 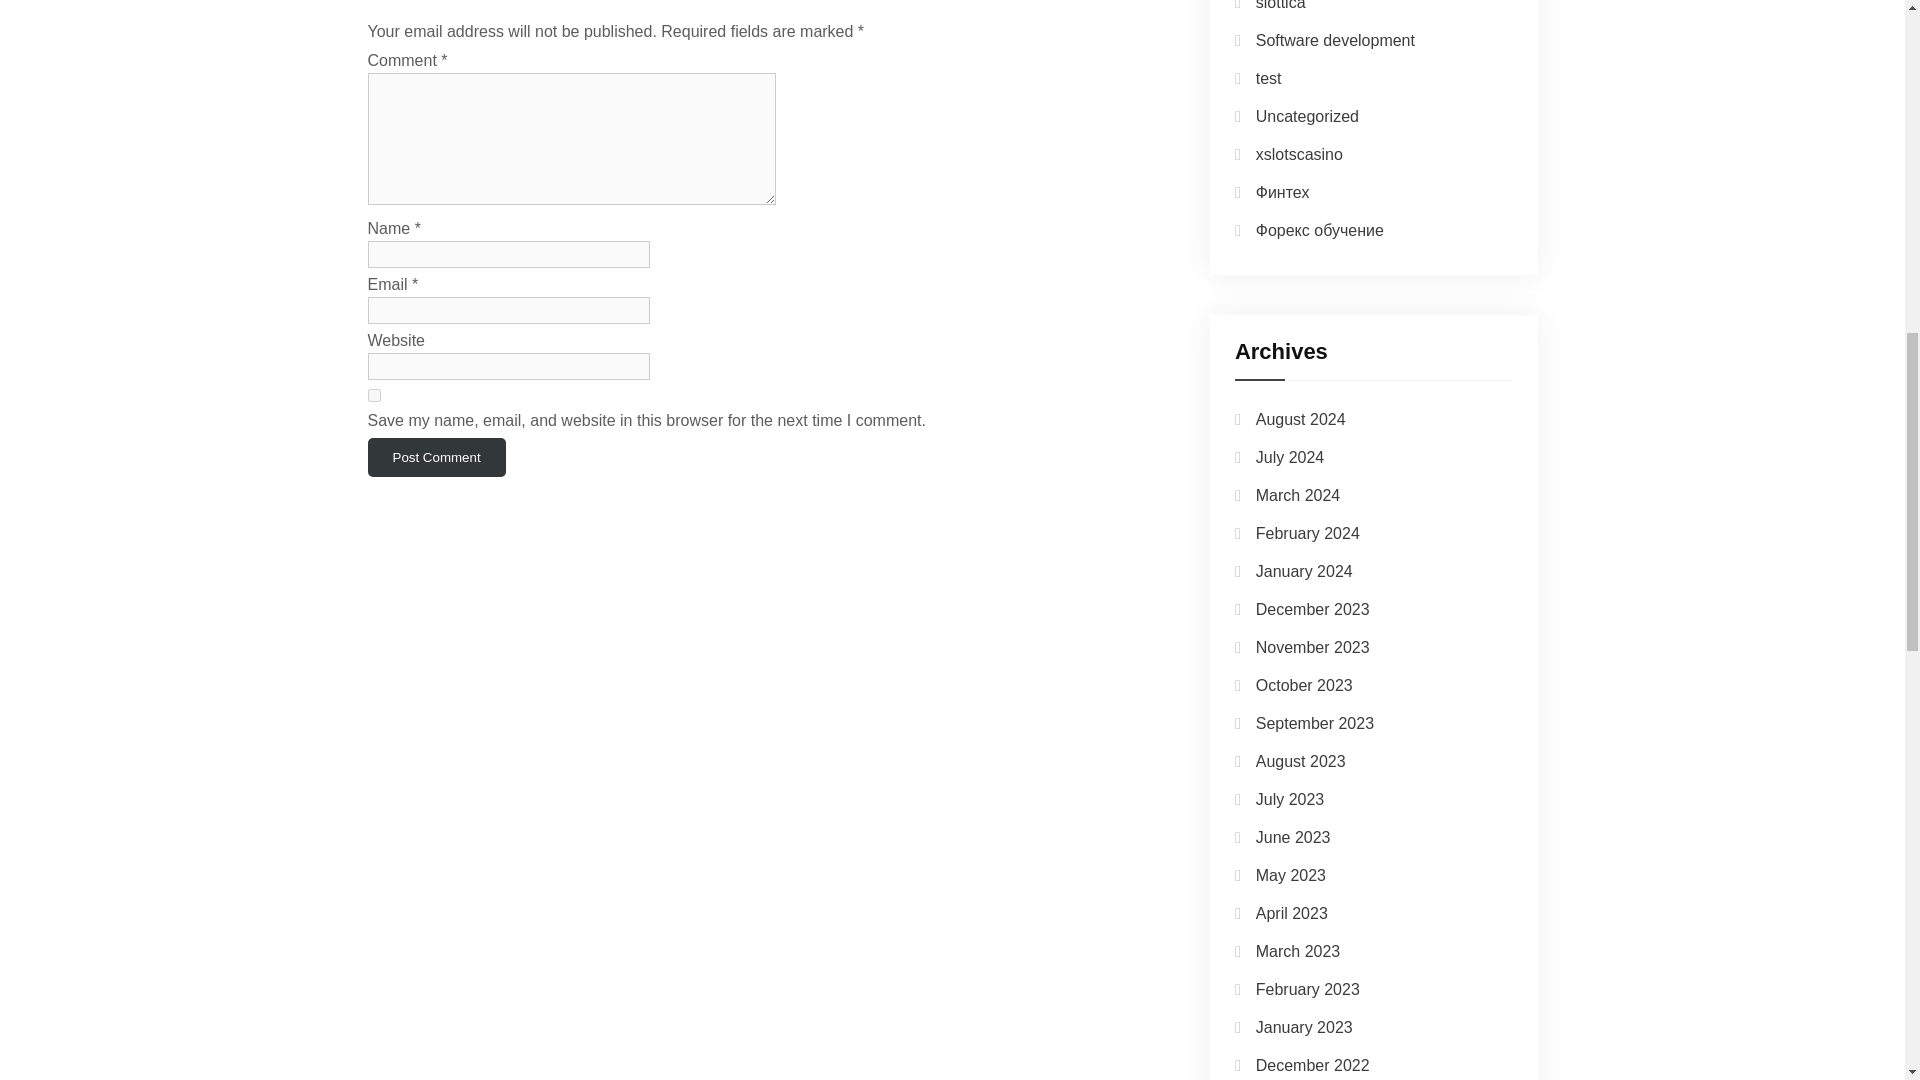 I want to click on Post Comment, so click(x=437, y=458).